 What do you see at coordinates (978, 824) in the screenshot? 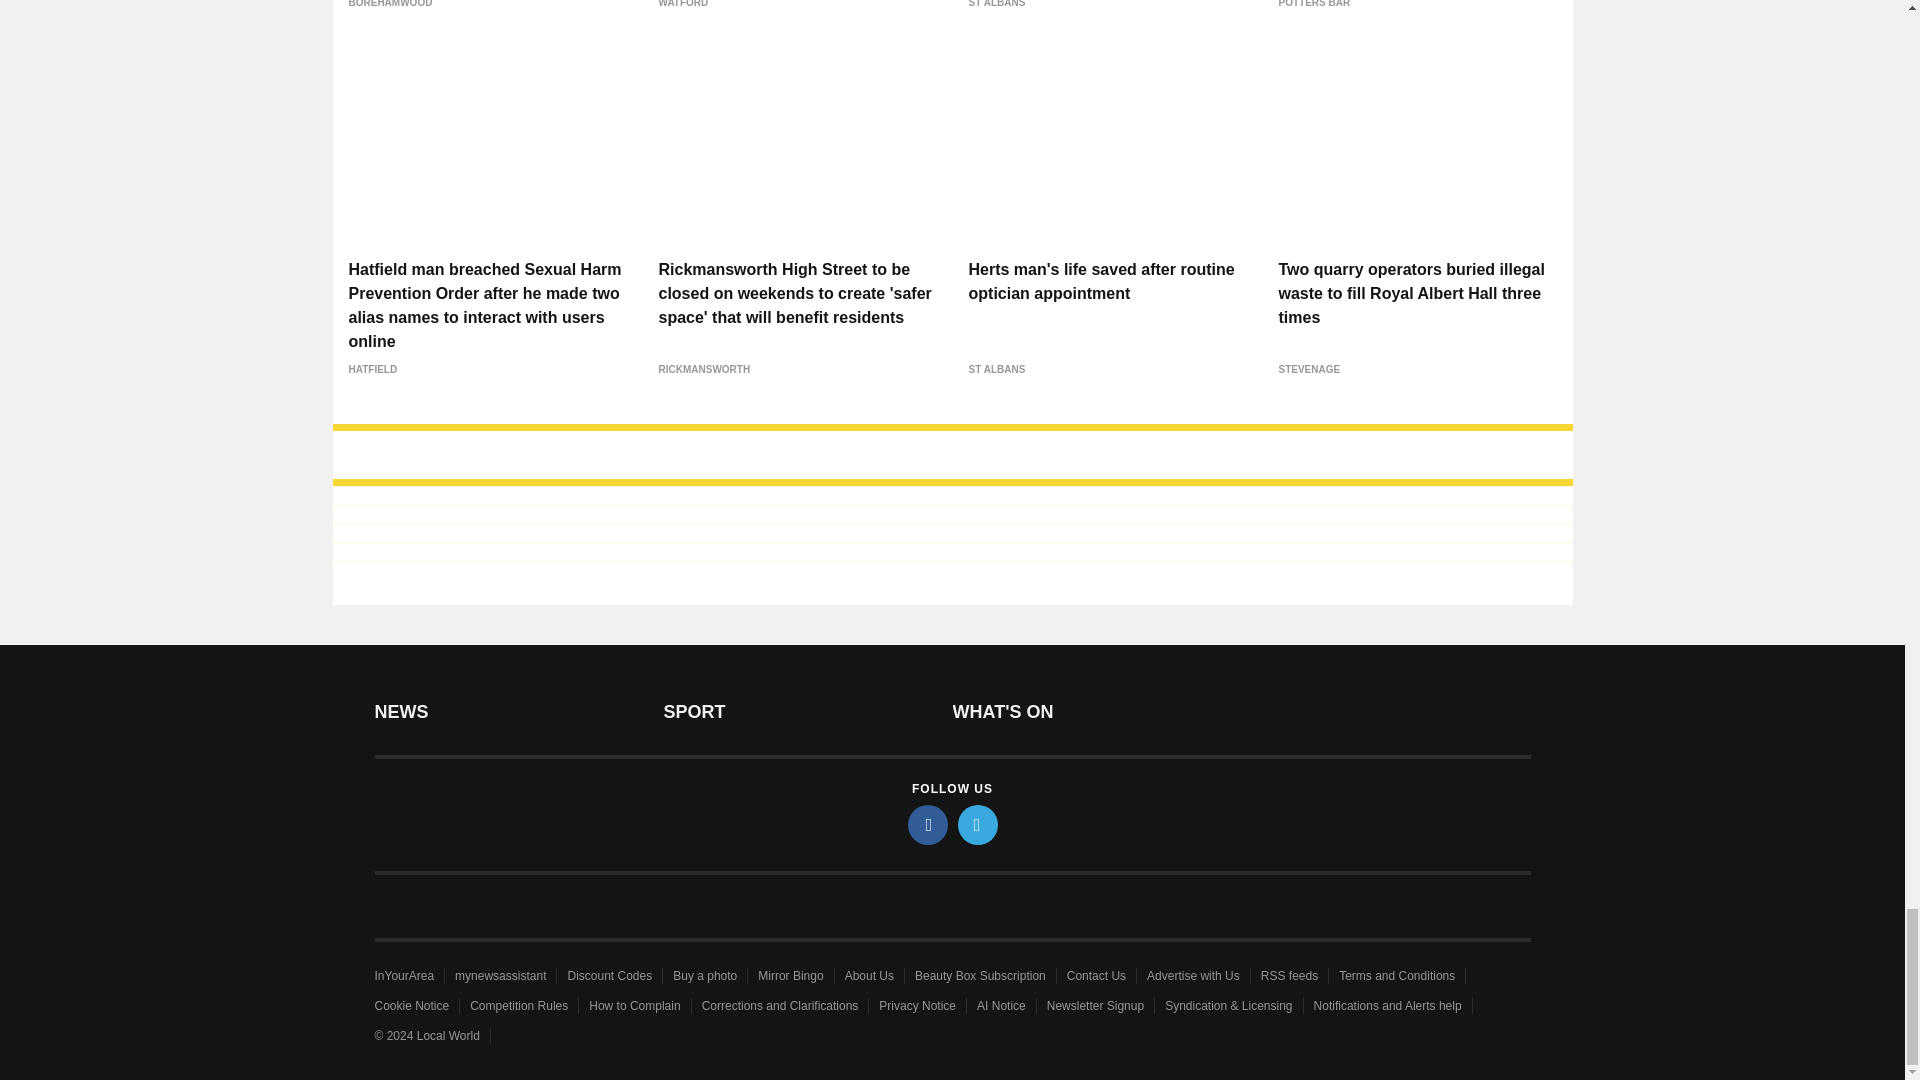
I see `twitter` at bounding box center [978, 824].